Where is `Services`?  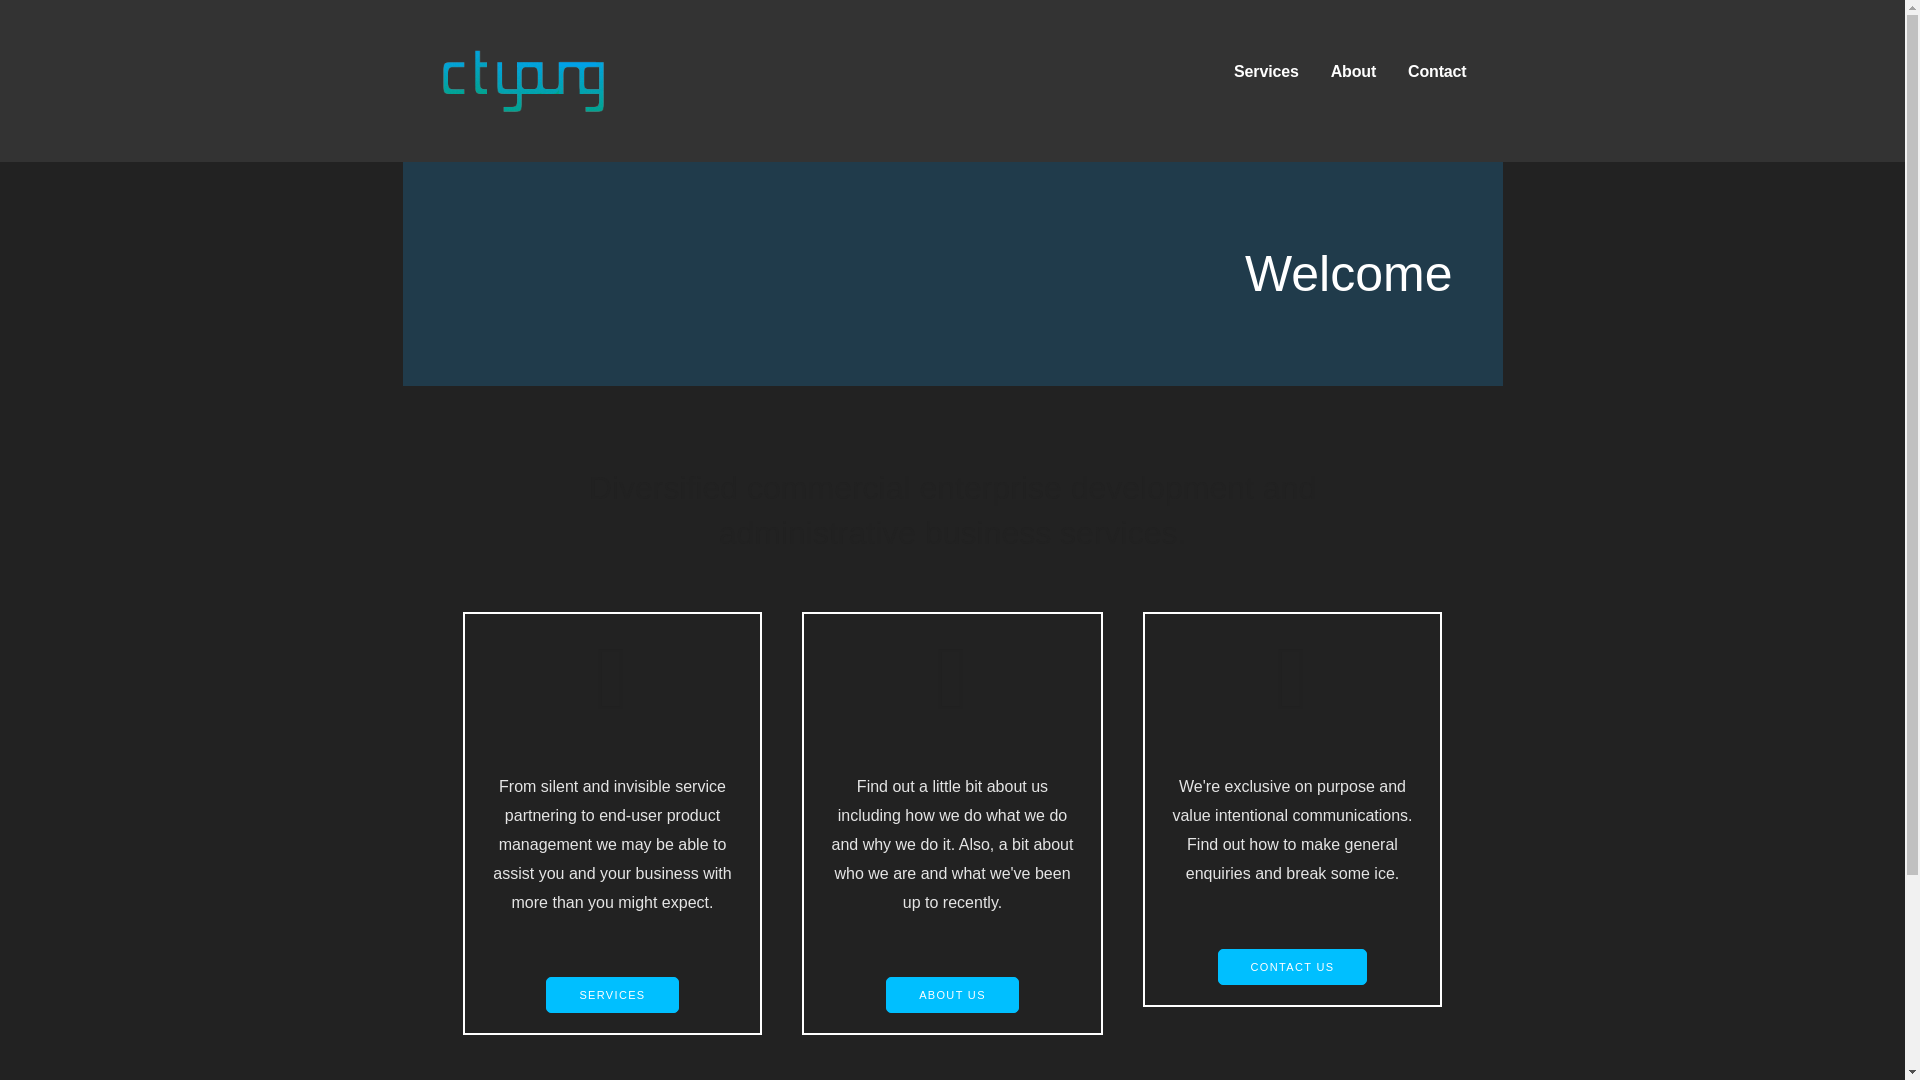 Services is located at coordinates (1266, 72).